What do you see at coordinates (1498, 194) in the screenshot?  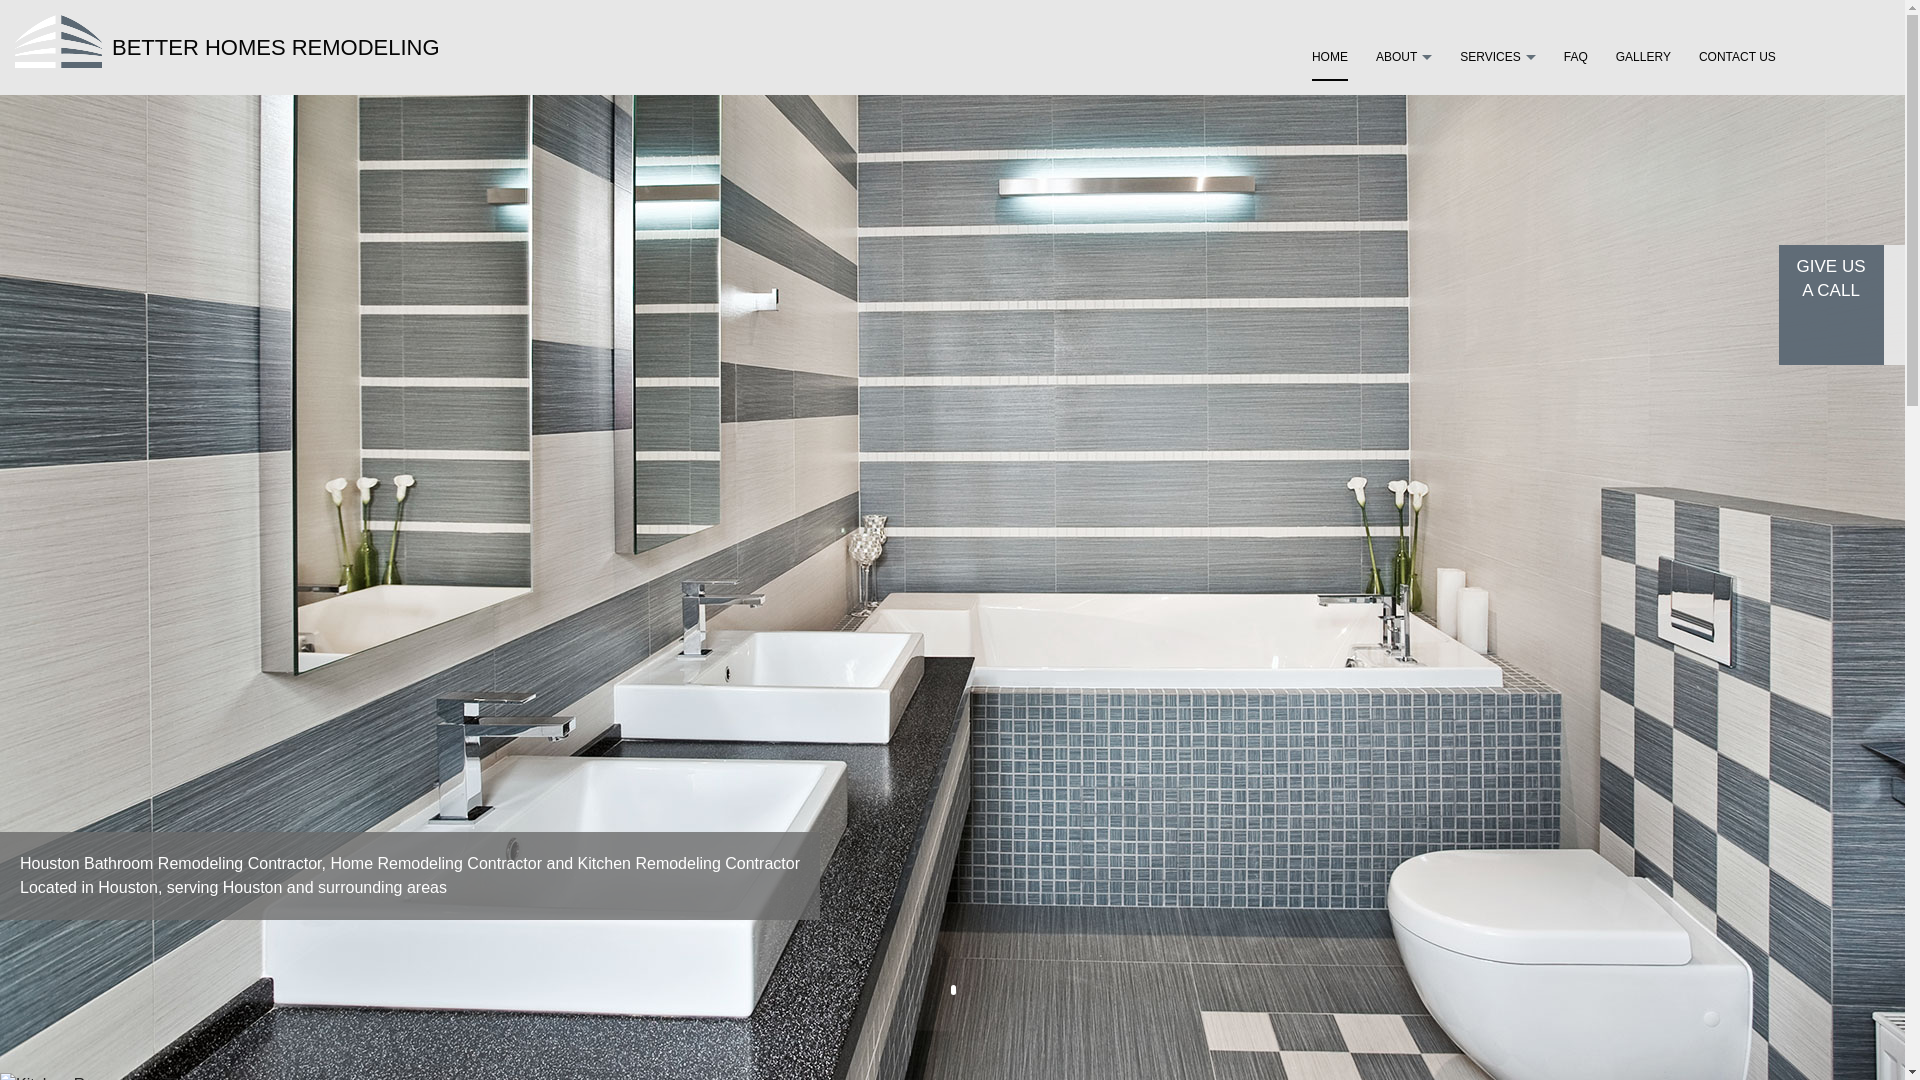 I see `KITCHEN REMODELING` at bounding box center [1498, 194].